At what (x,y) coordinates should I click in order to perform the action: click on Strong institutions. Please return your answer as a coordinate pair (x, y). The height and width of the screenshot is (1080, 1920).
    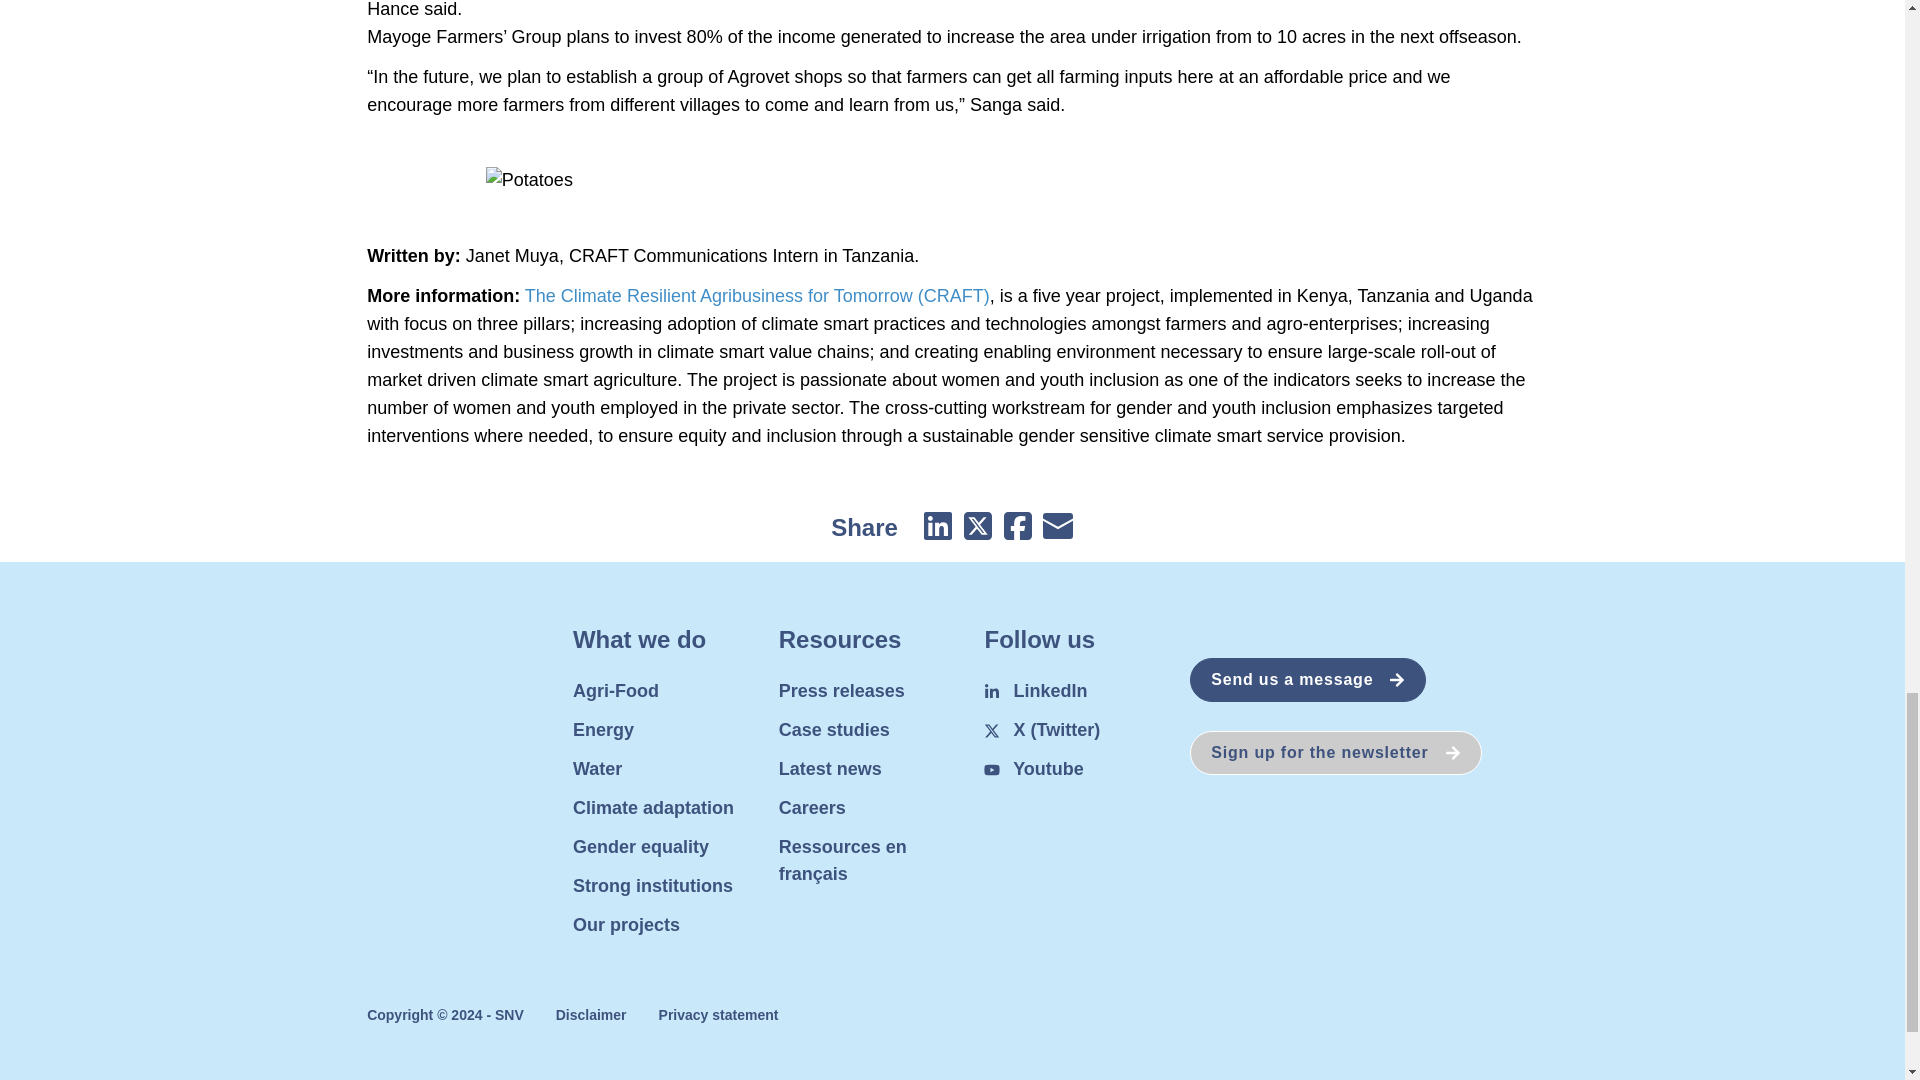
    Looking at the image, I should click on (652, 886).